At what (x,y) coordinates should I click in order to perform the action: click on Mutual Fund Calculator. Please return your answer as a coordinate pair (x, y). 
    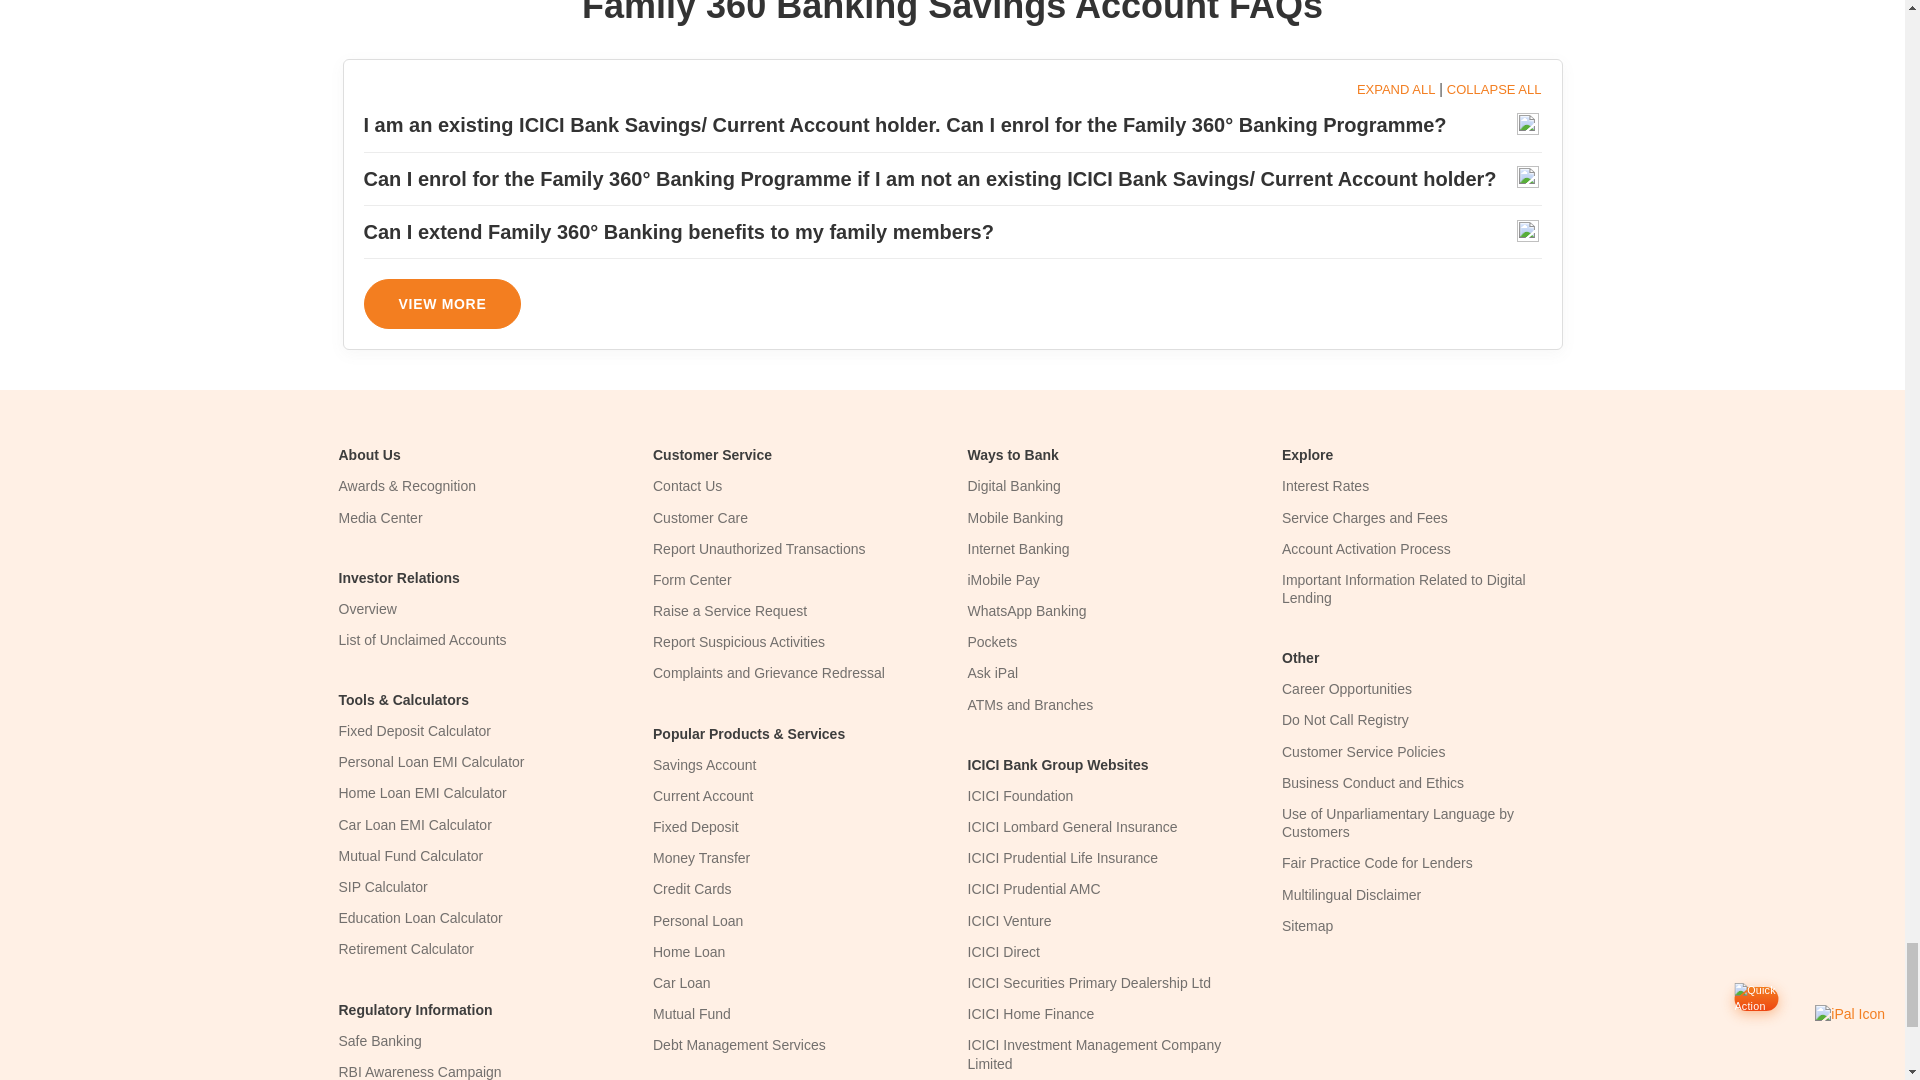
    Looking at the image, I should click on (410, 856).